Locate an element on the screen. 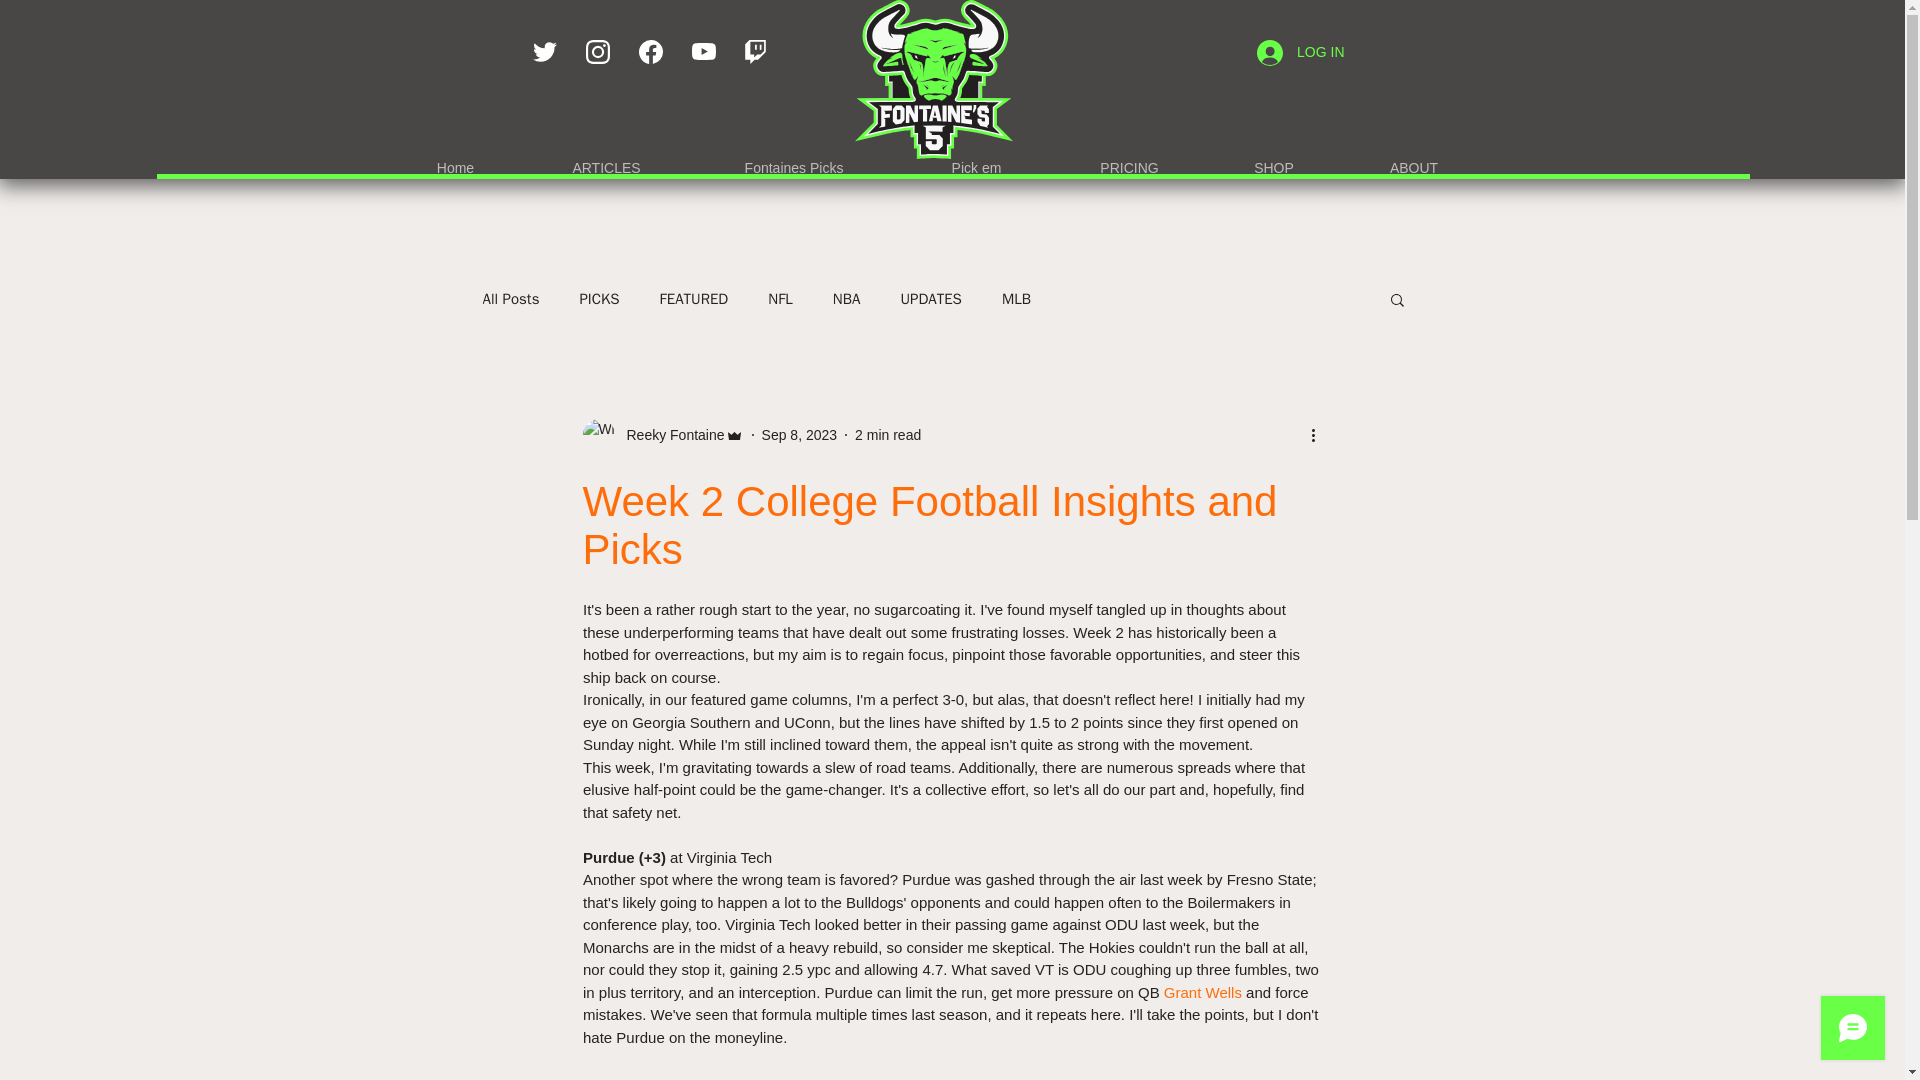 This screenshot has width=1920, height=1080. 2 min read is located at coordinates (888, 433).